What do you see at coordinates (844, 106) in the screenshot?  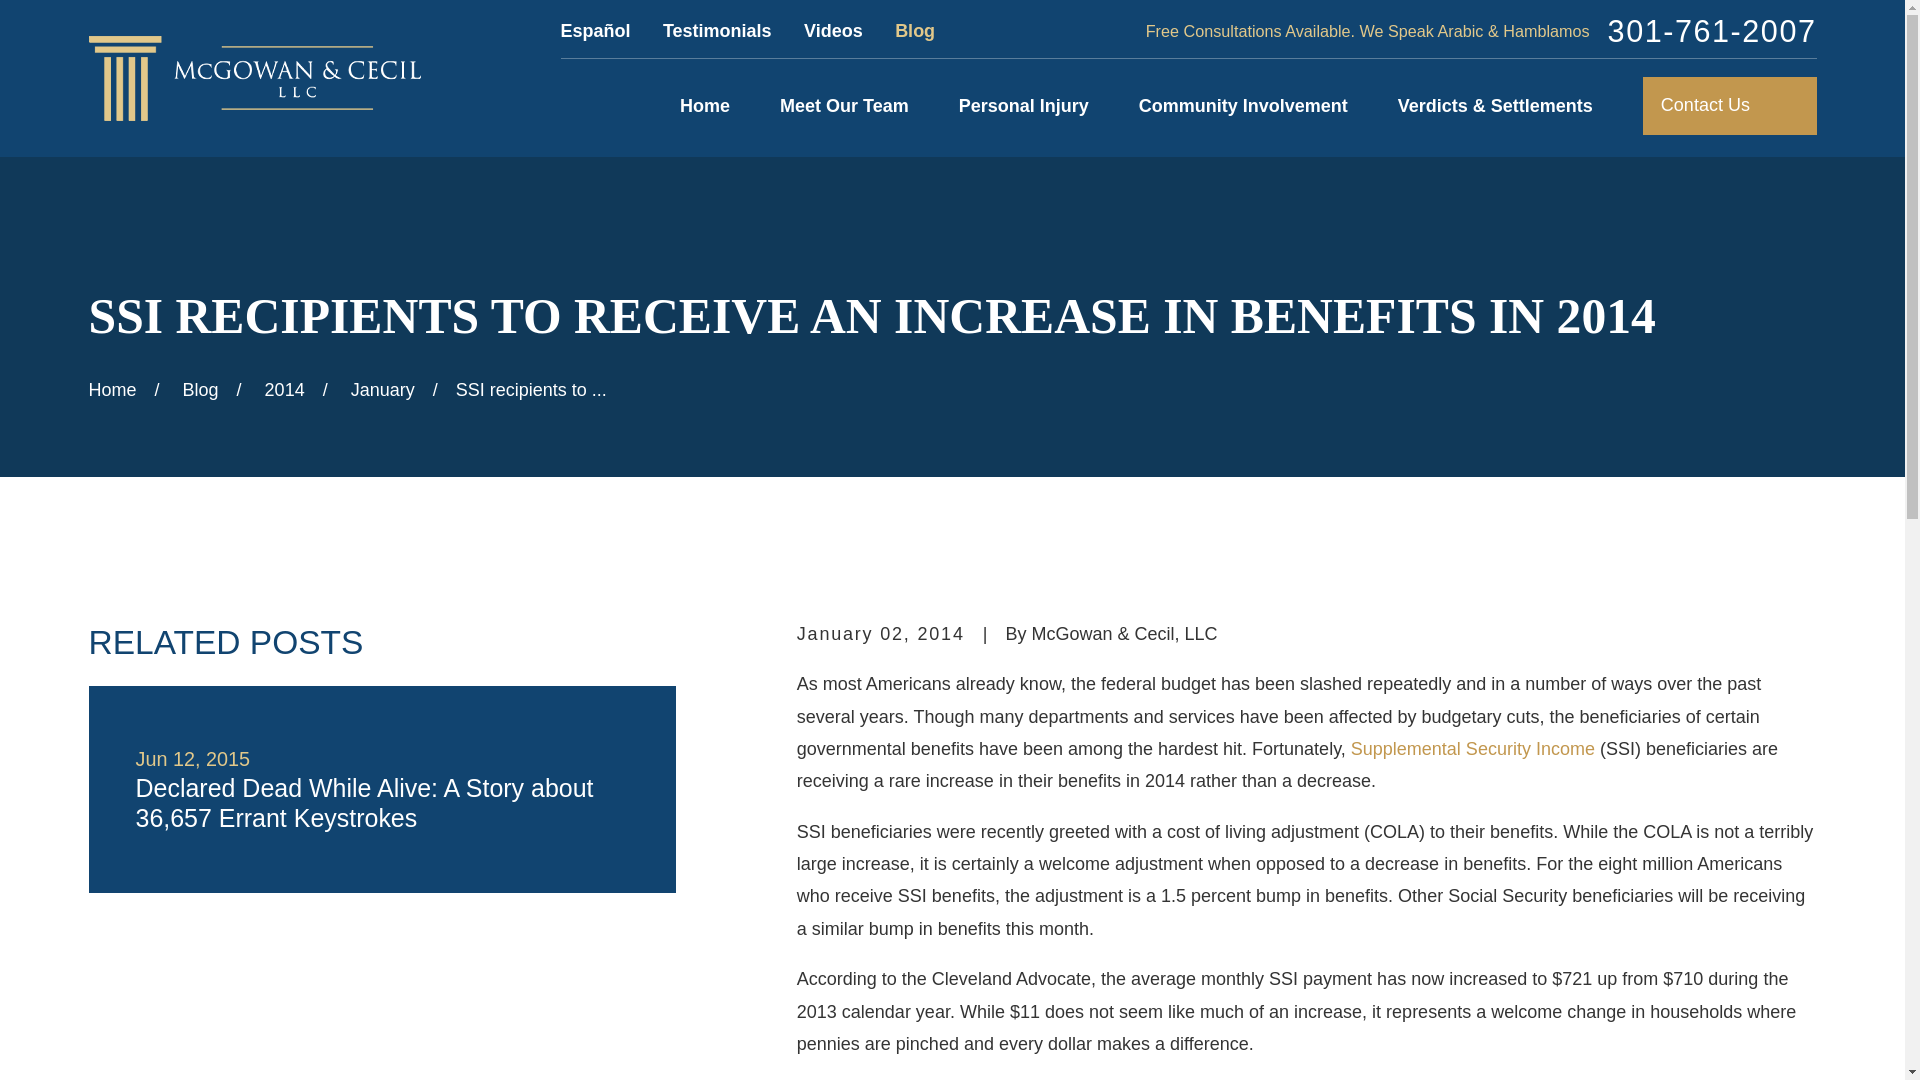 I see `Meet Our Team` at bounding box center [844, 106].